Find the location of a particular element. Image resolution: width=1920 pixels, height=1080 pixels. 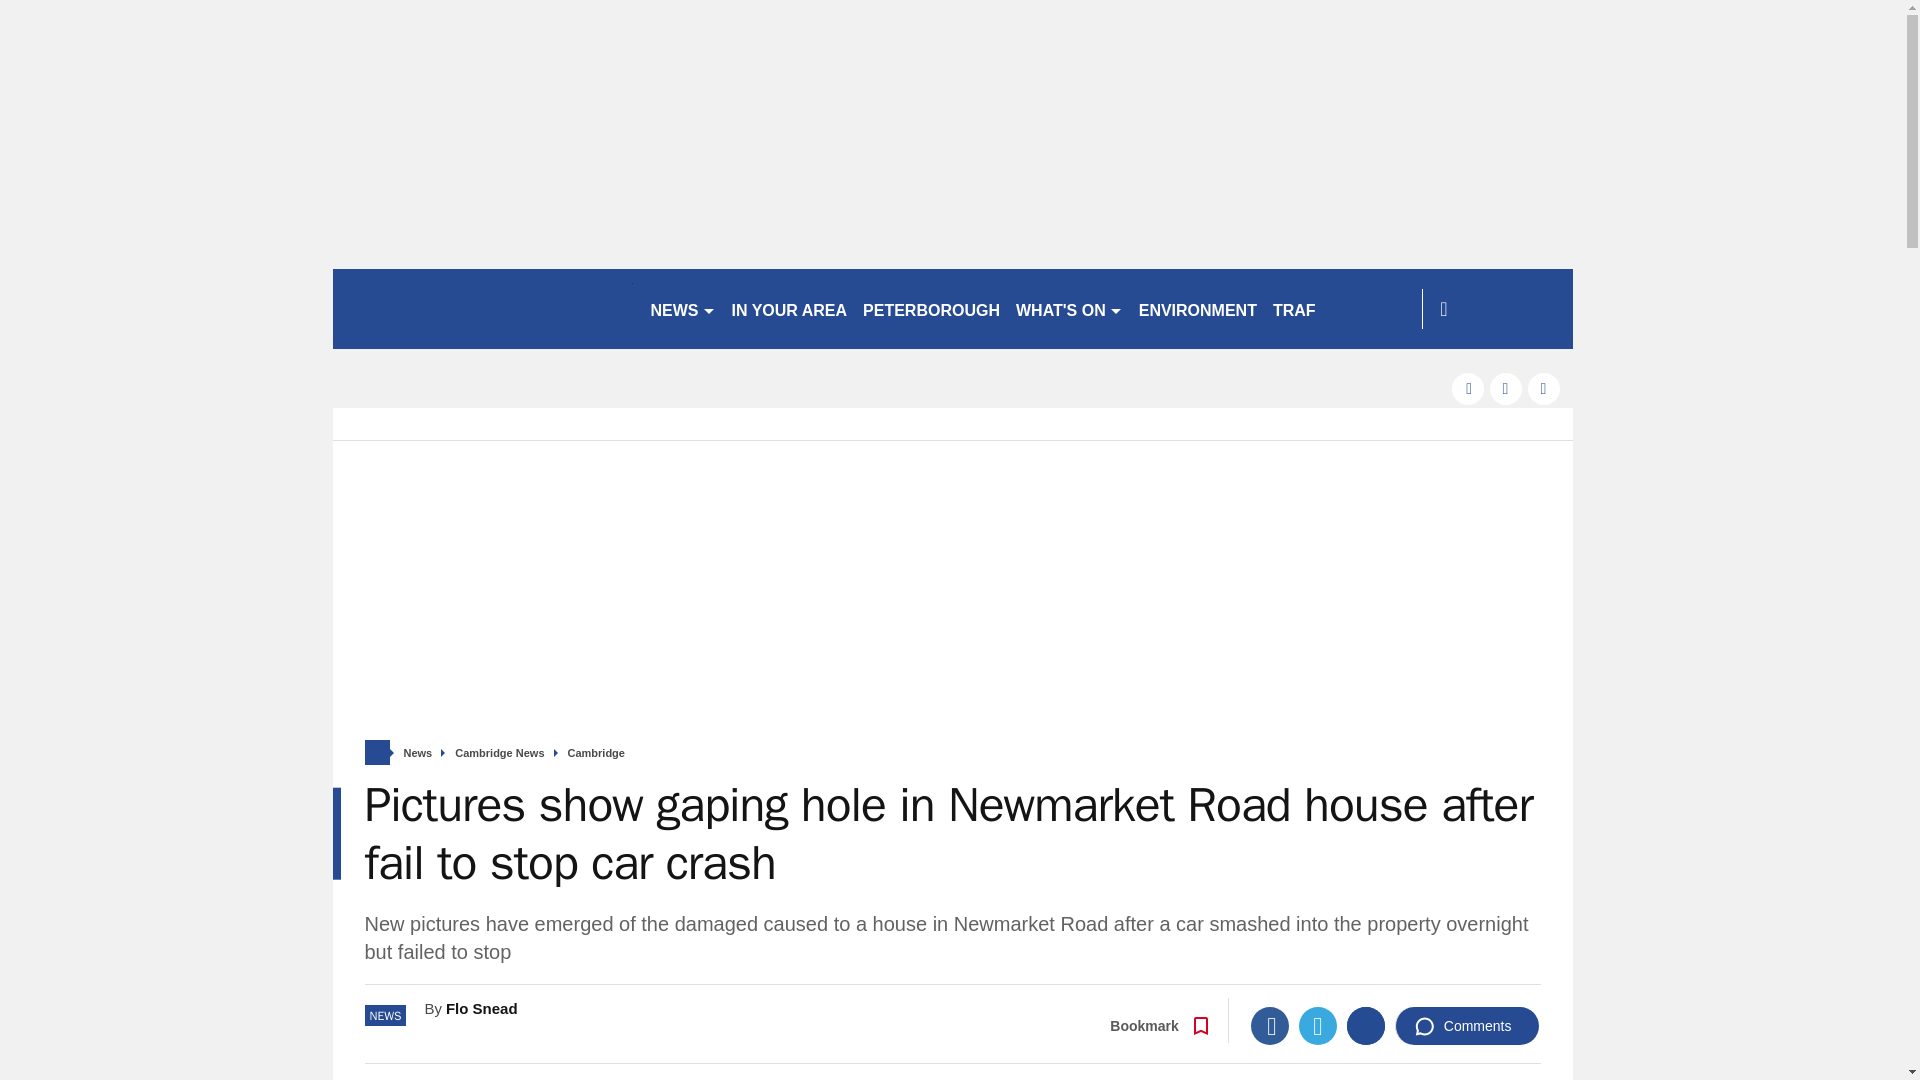

IN YOUR AREA is located at coordinates (790, 308).